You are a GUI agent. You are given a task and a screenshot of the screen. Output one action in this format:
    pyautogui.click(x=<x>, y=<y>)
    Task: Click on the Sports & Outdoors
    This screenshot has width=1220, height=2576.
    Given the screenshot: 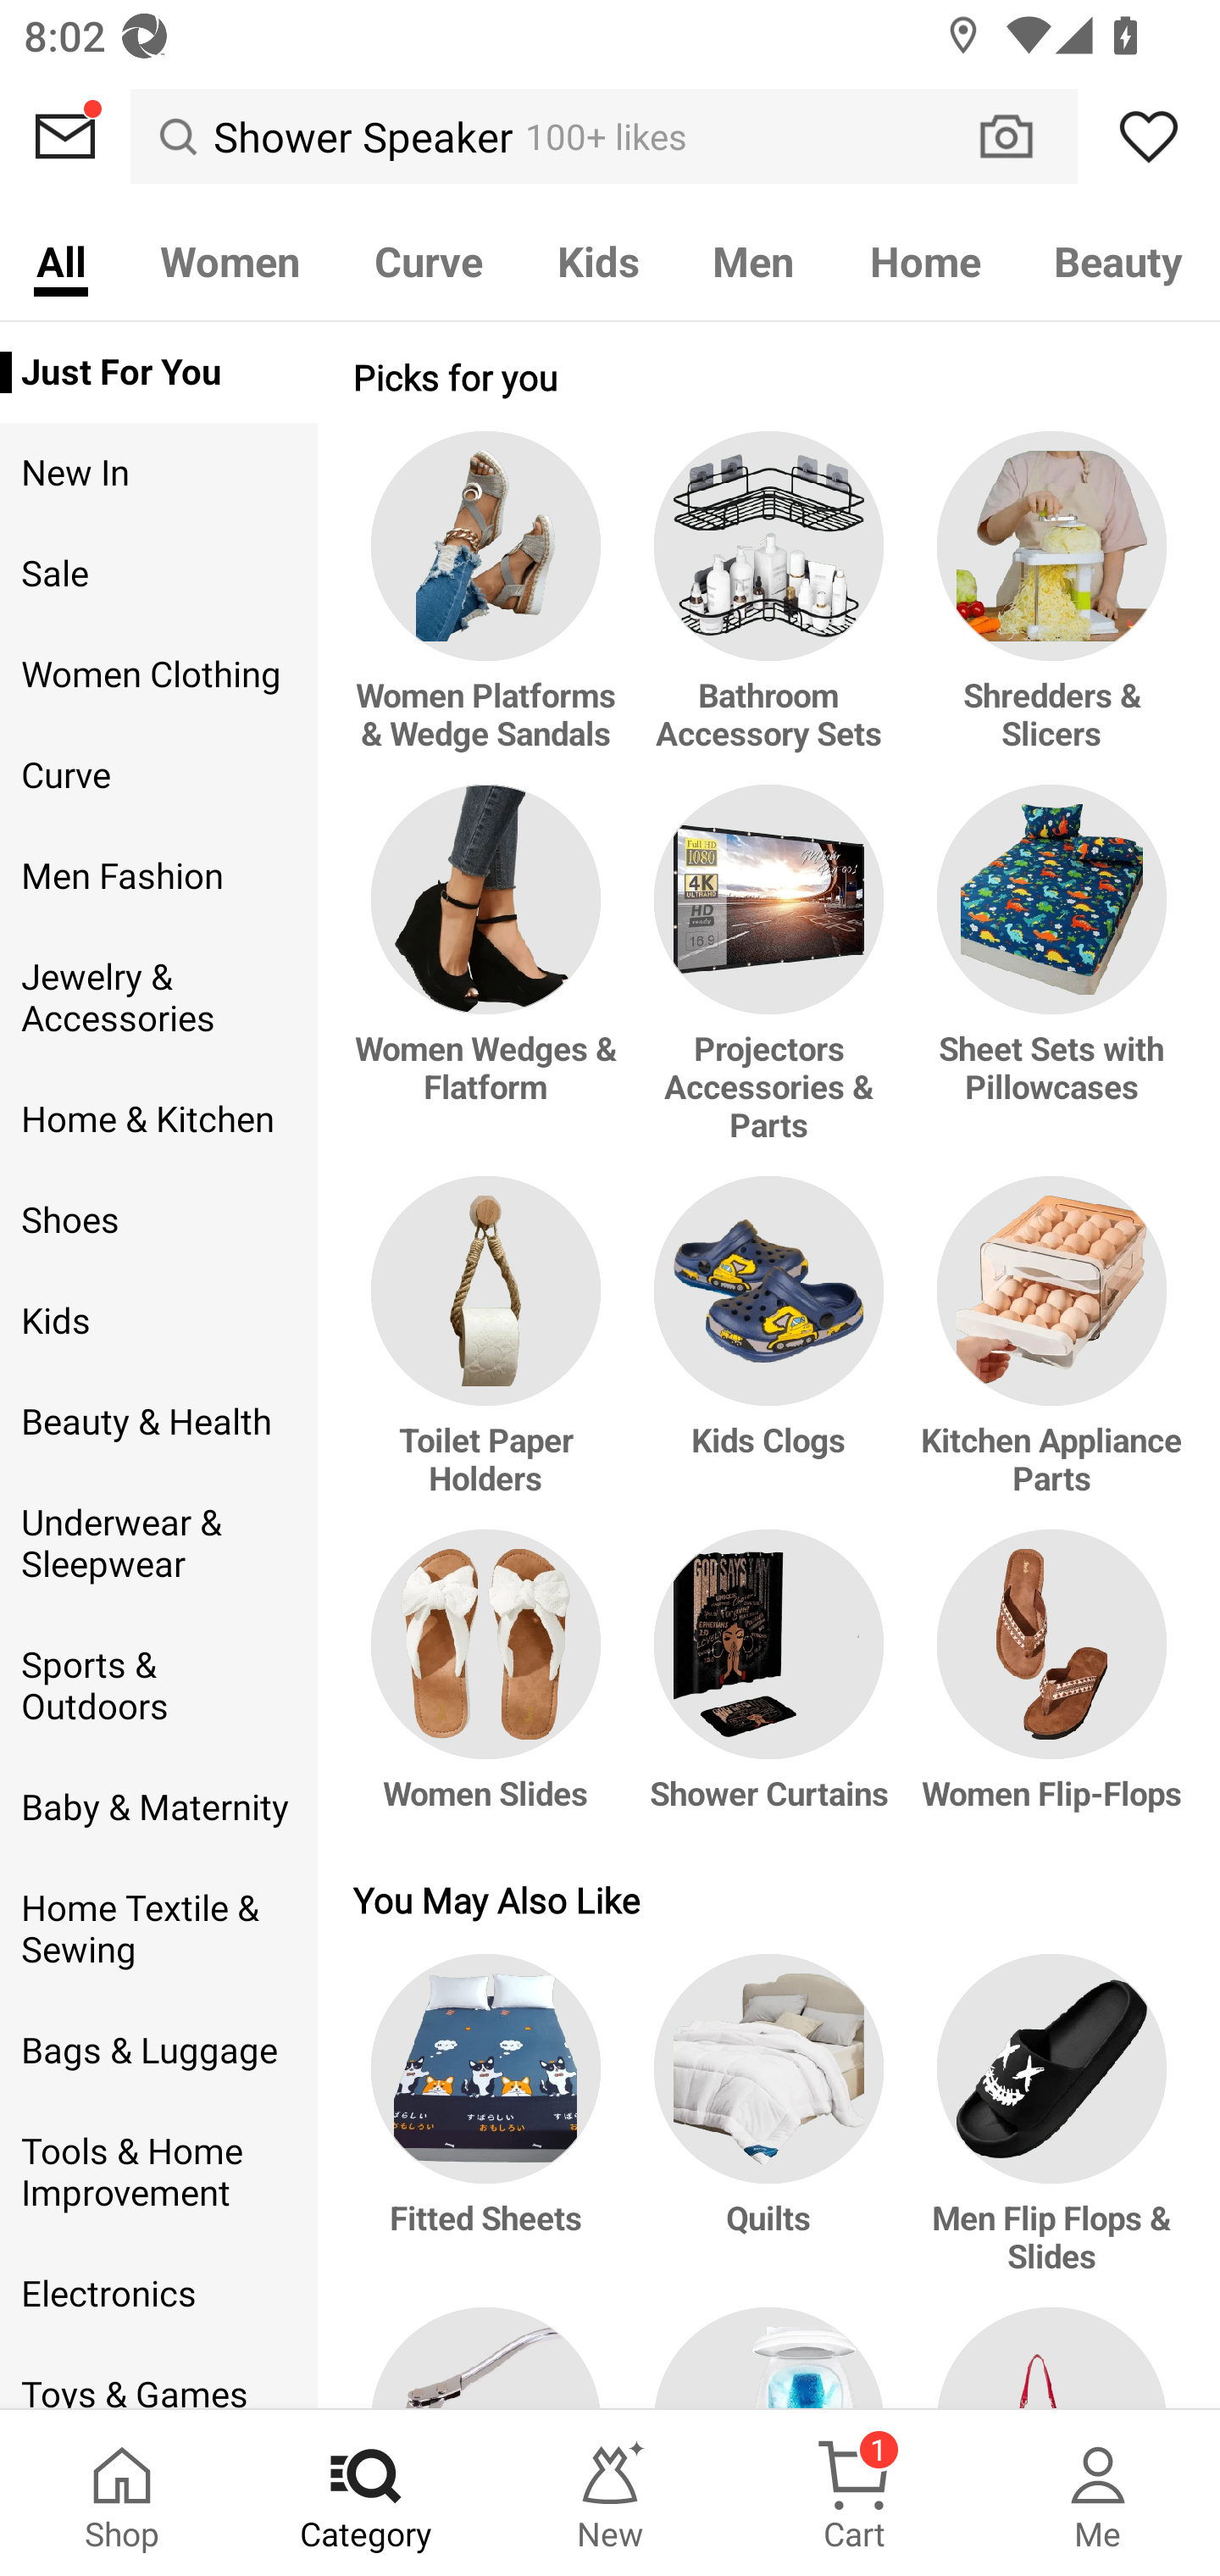 What is the action you would take?
    pyautogui.click(x=158, y=1686)
    